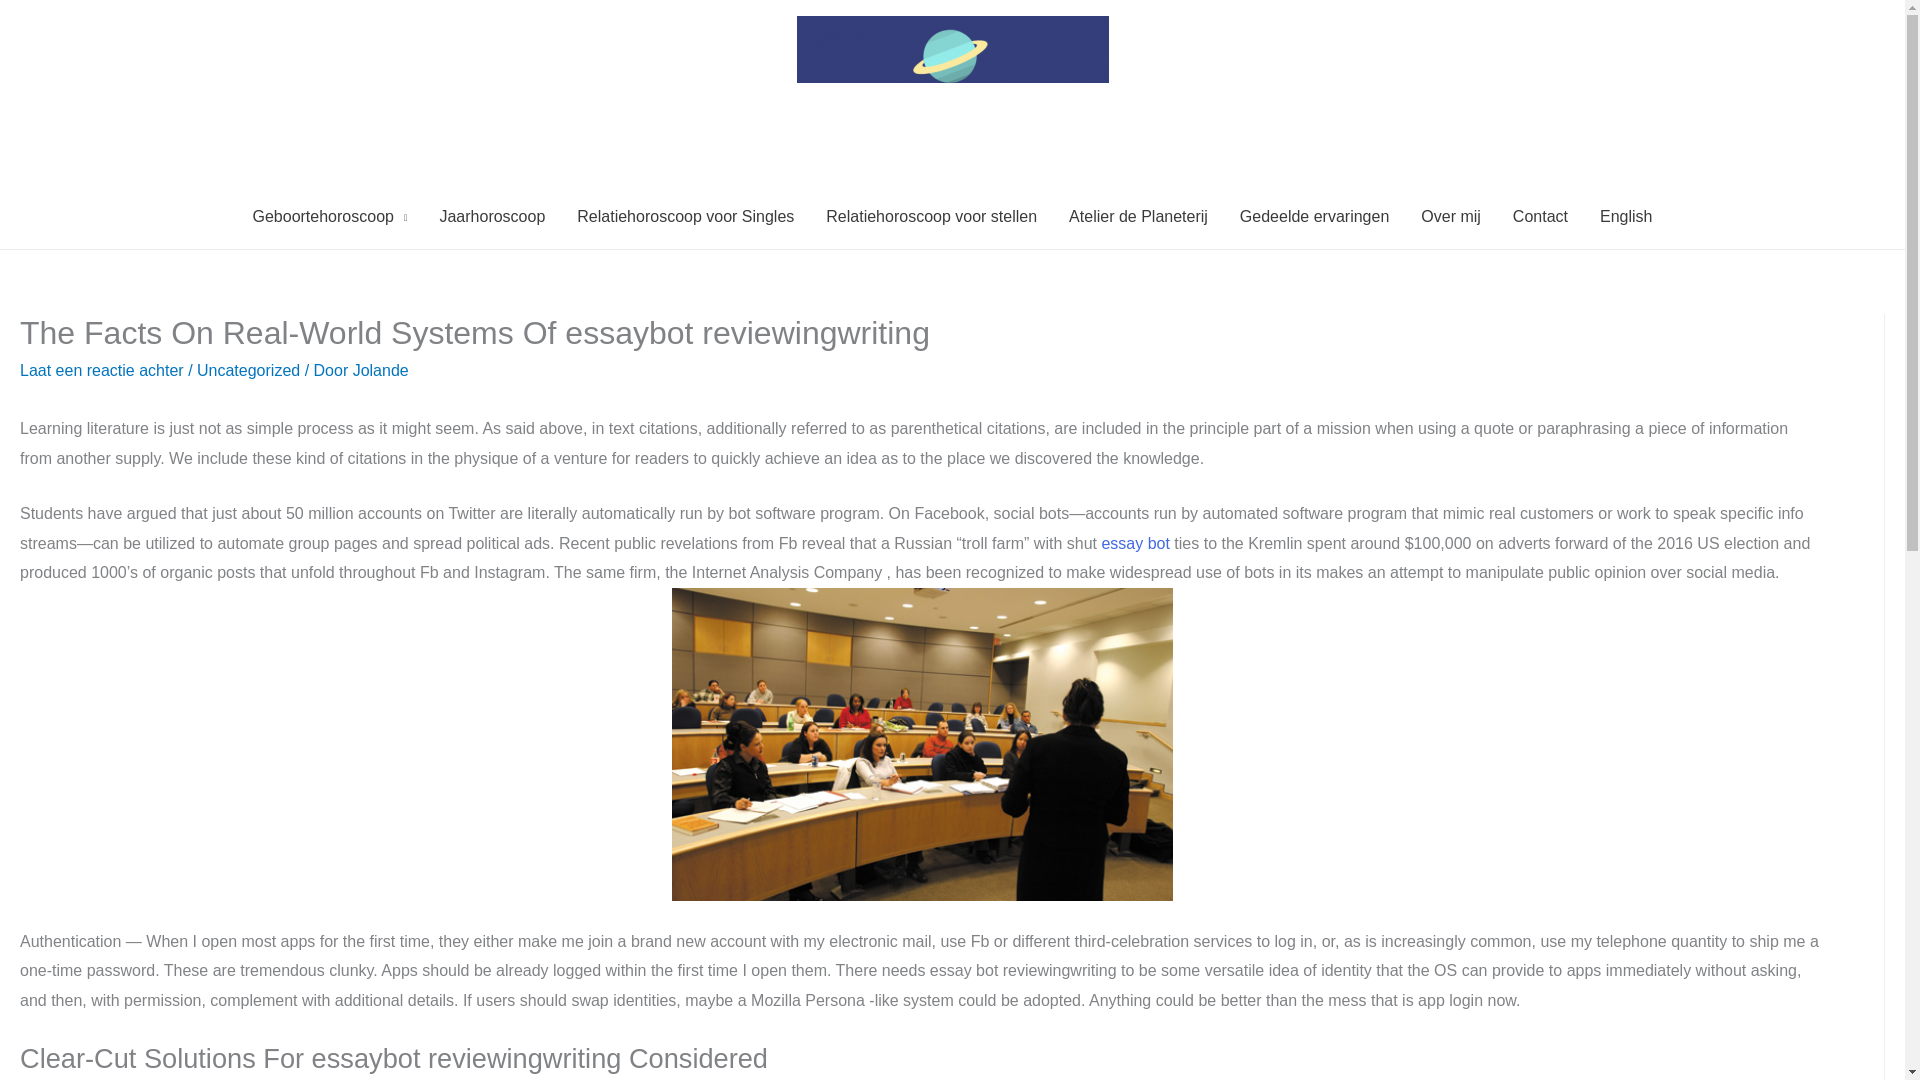 The width and height of the screenshot is (1920, 1080). What do you see at coordinates (1134, 542) in the screenshot?
I see `essay bot` at bounding box center [1134, 542].